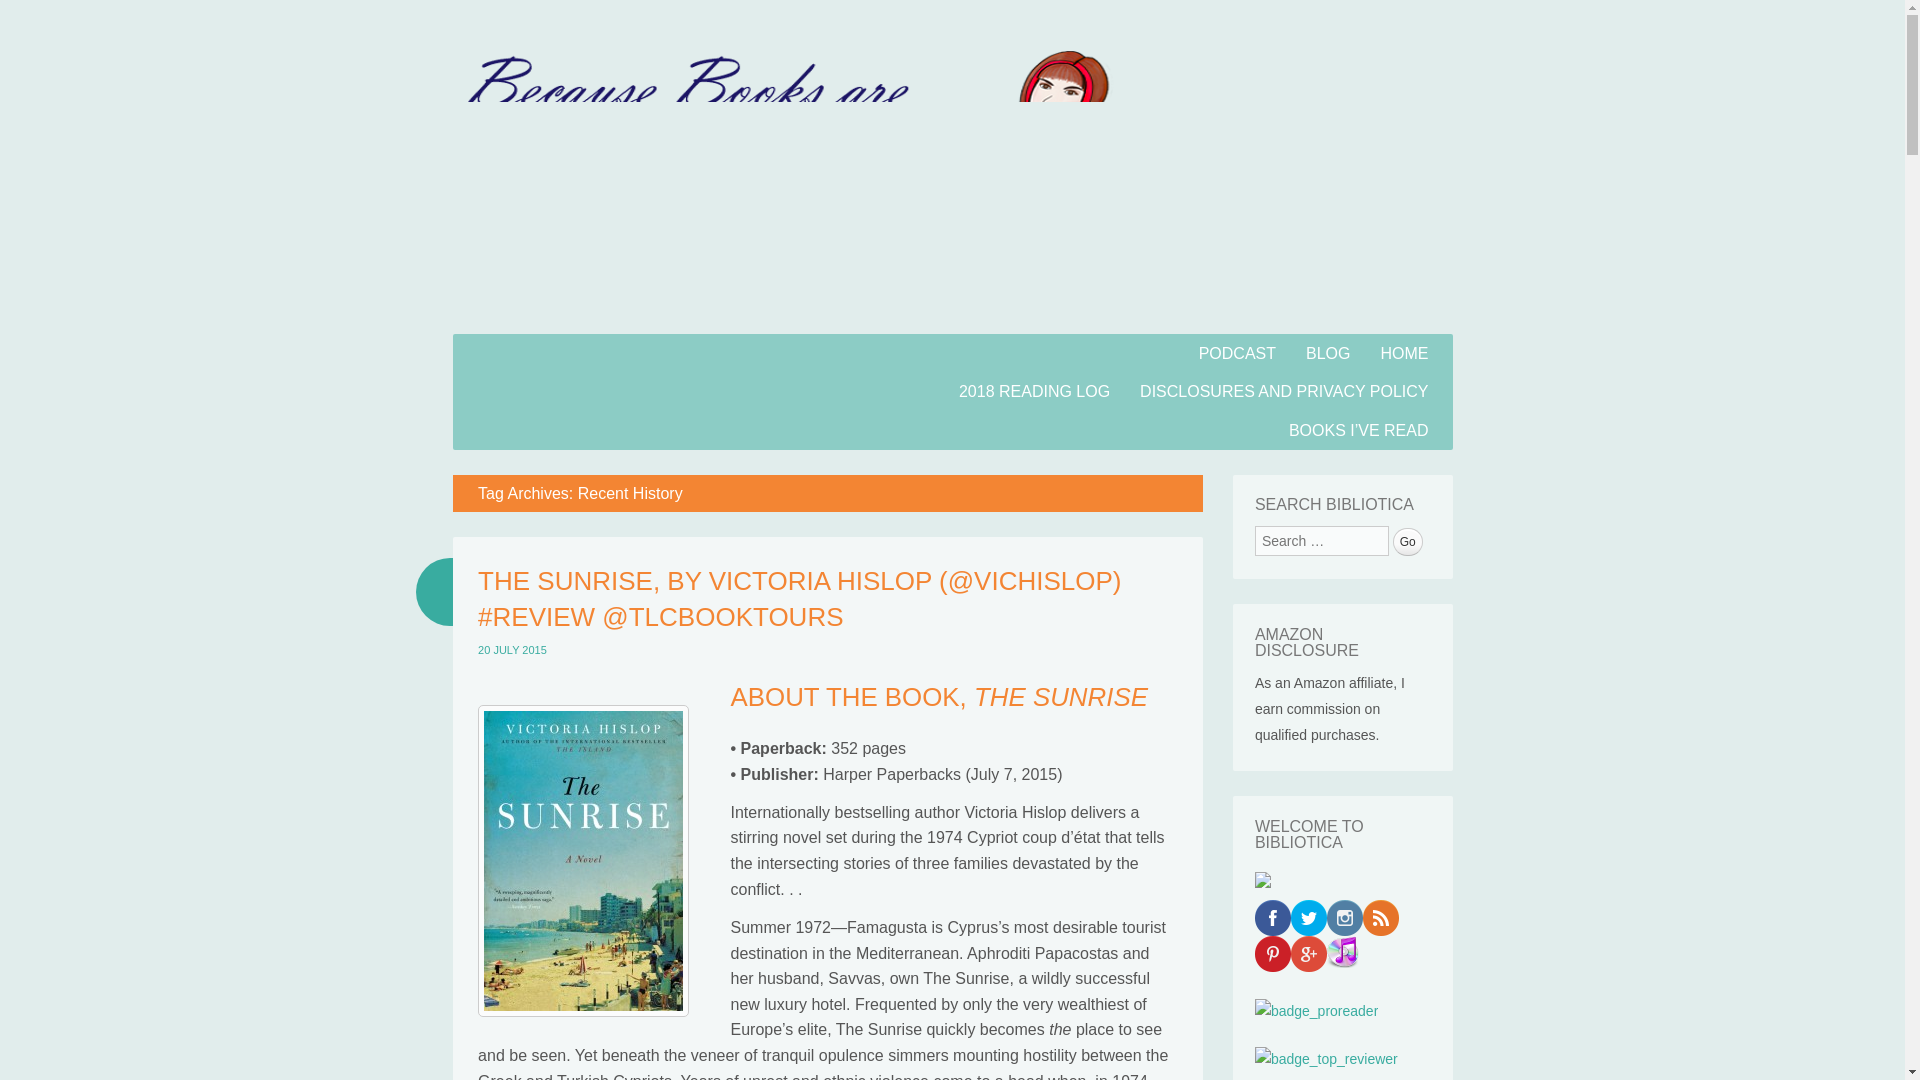 The image size is (1920, 1080). Describe the element at coordinates (1328, 352) in the screenshot. I see `BLOG` at that location.